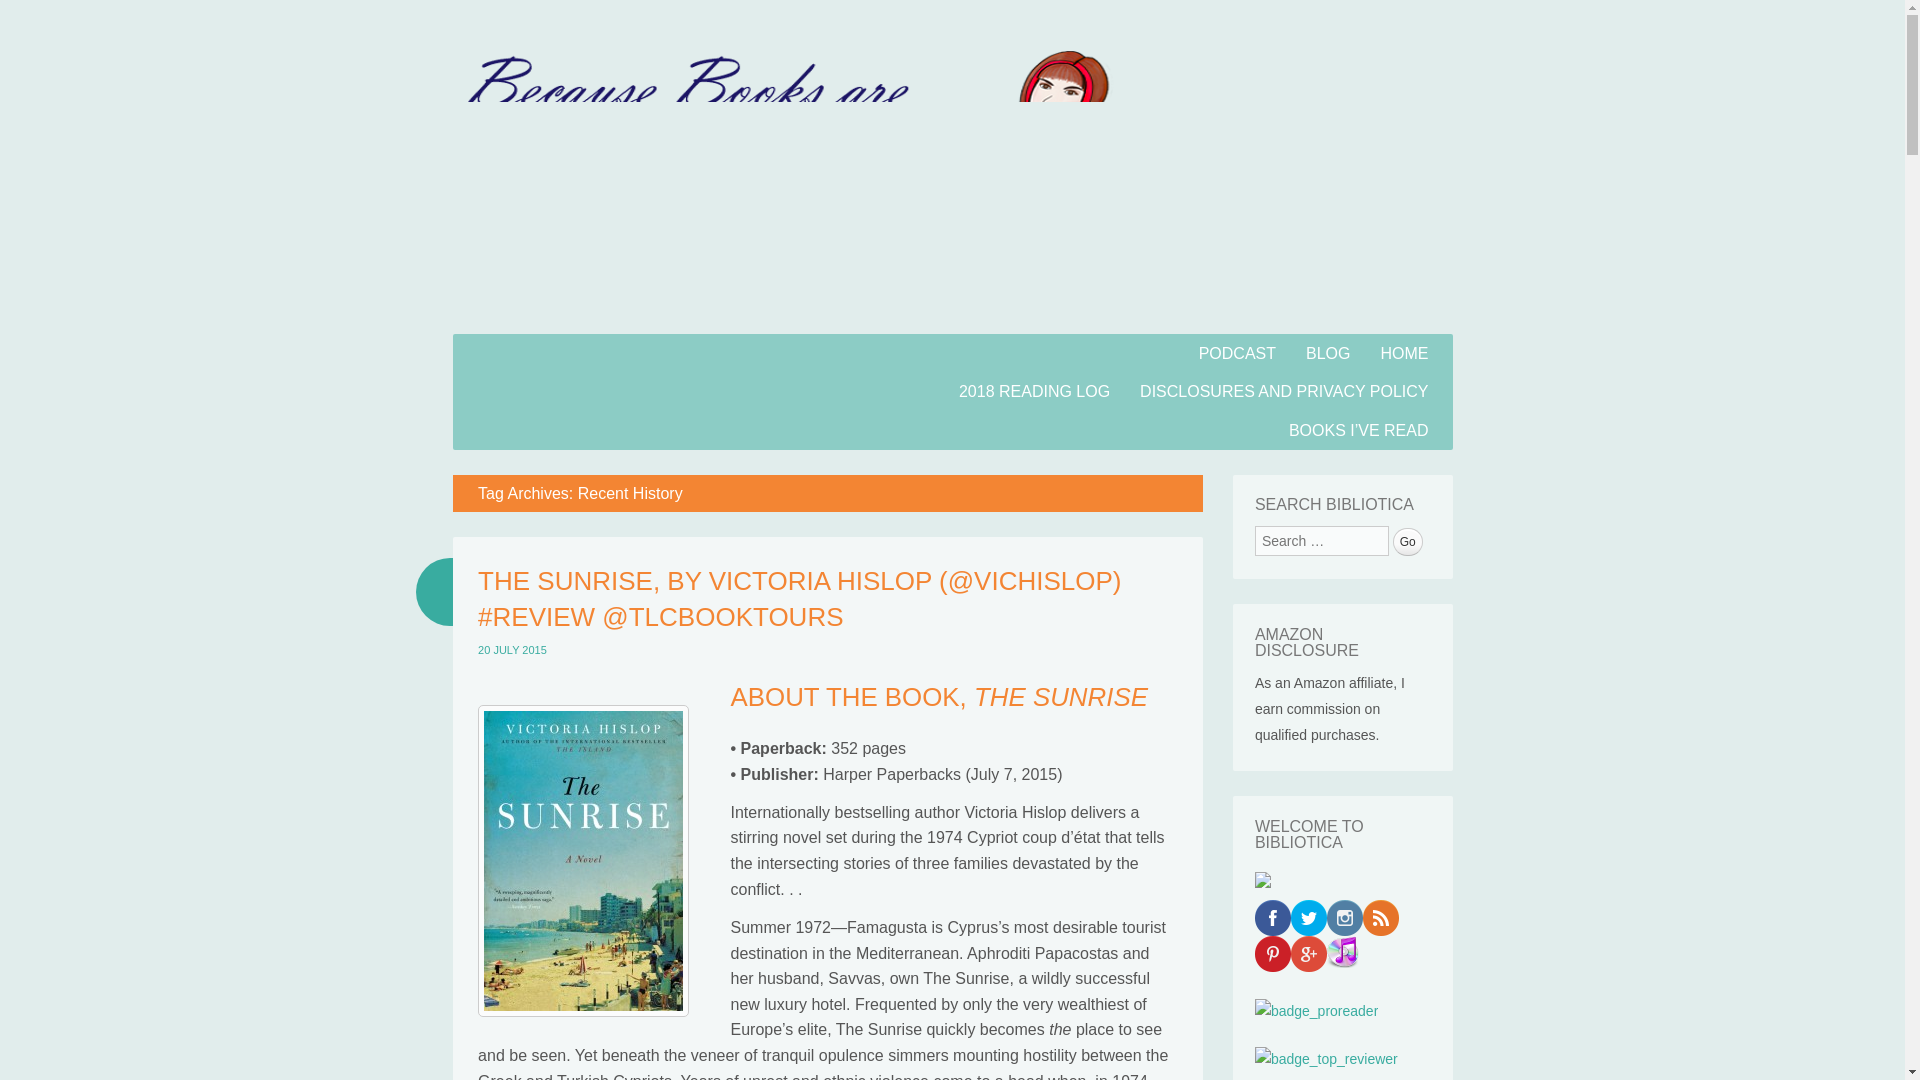 The image size is (1920, 1080). Describe the element at coordinates (1328, 352) in the screenshot. I see `BLOG` at that location.